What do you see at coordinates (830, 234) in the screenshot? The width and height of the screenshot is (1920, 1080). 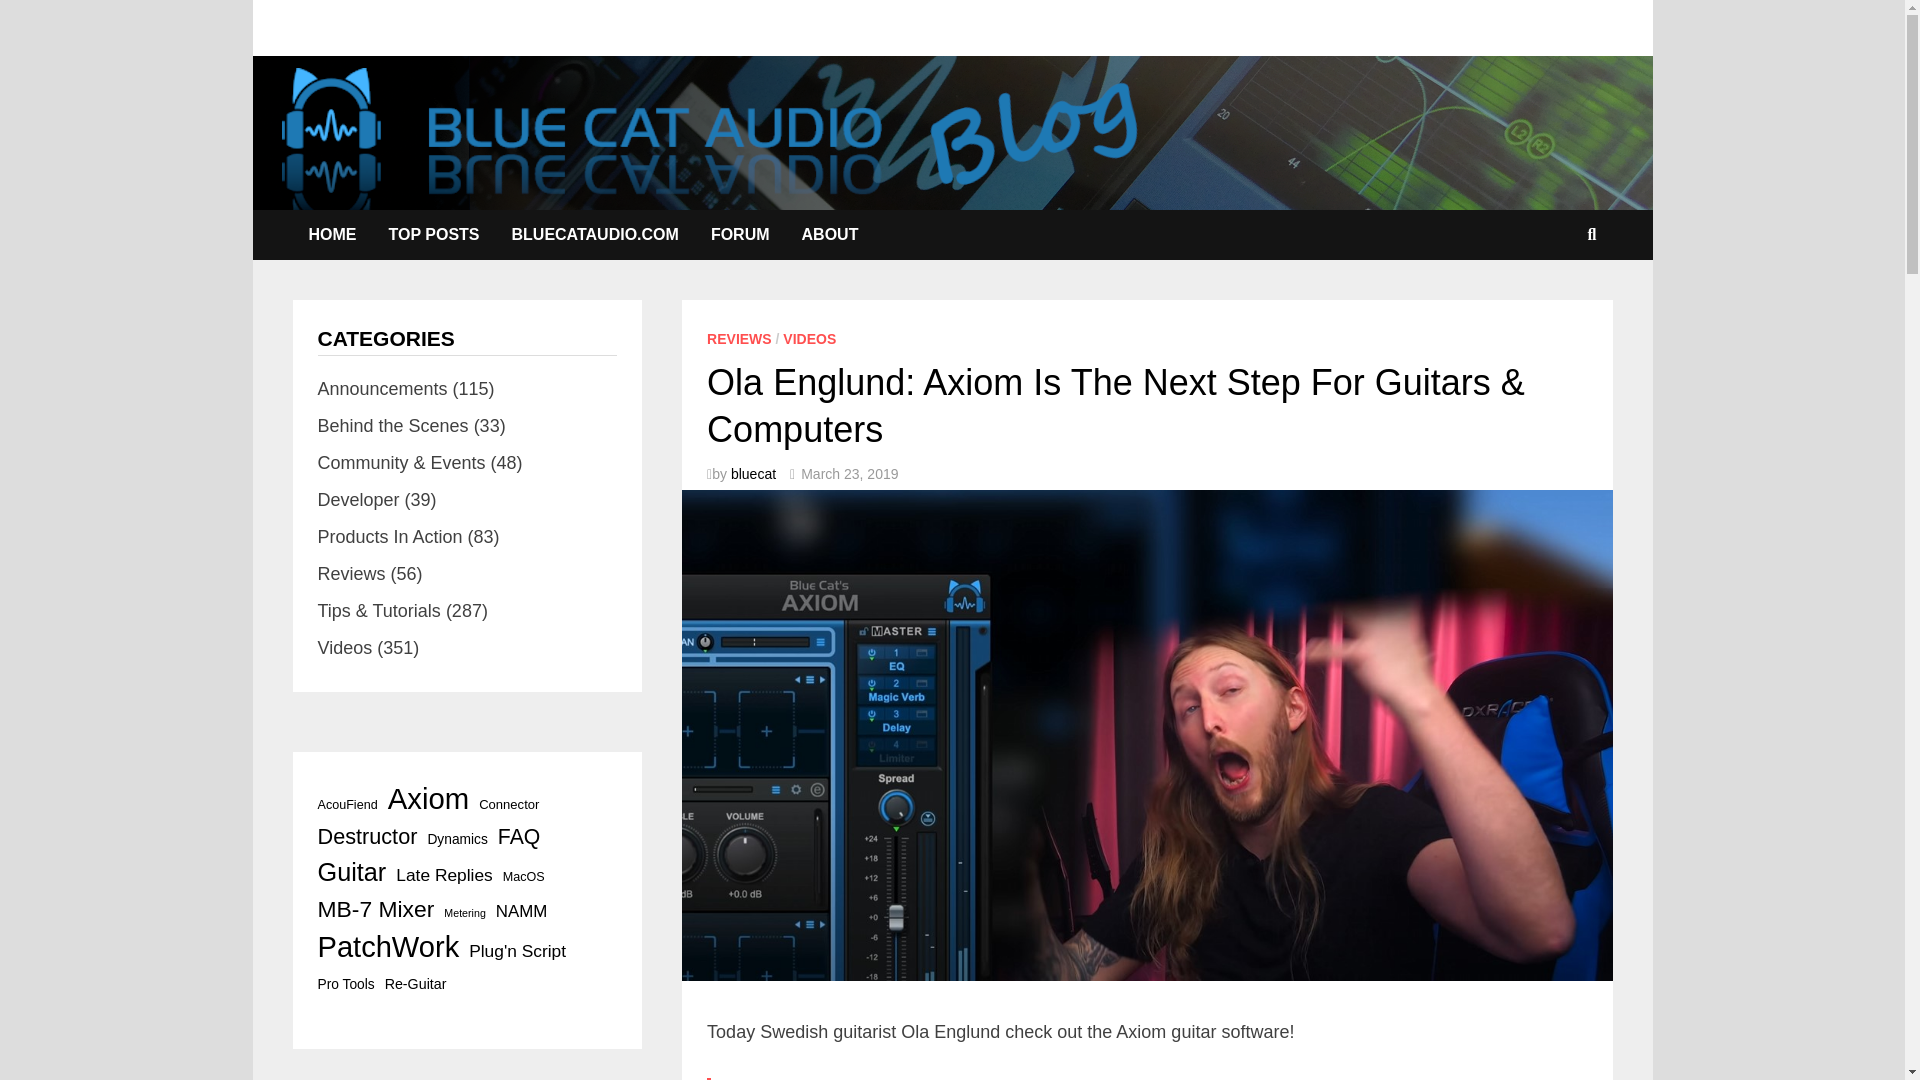 I see `ABOUT` at bounding box center [830, 234].